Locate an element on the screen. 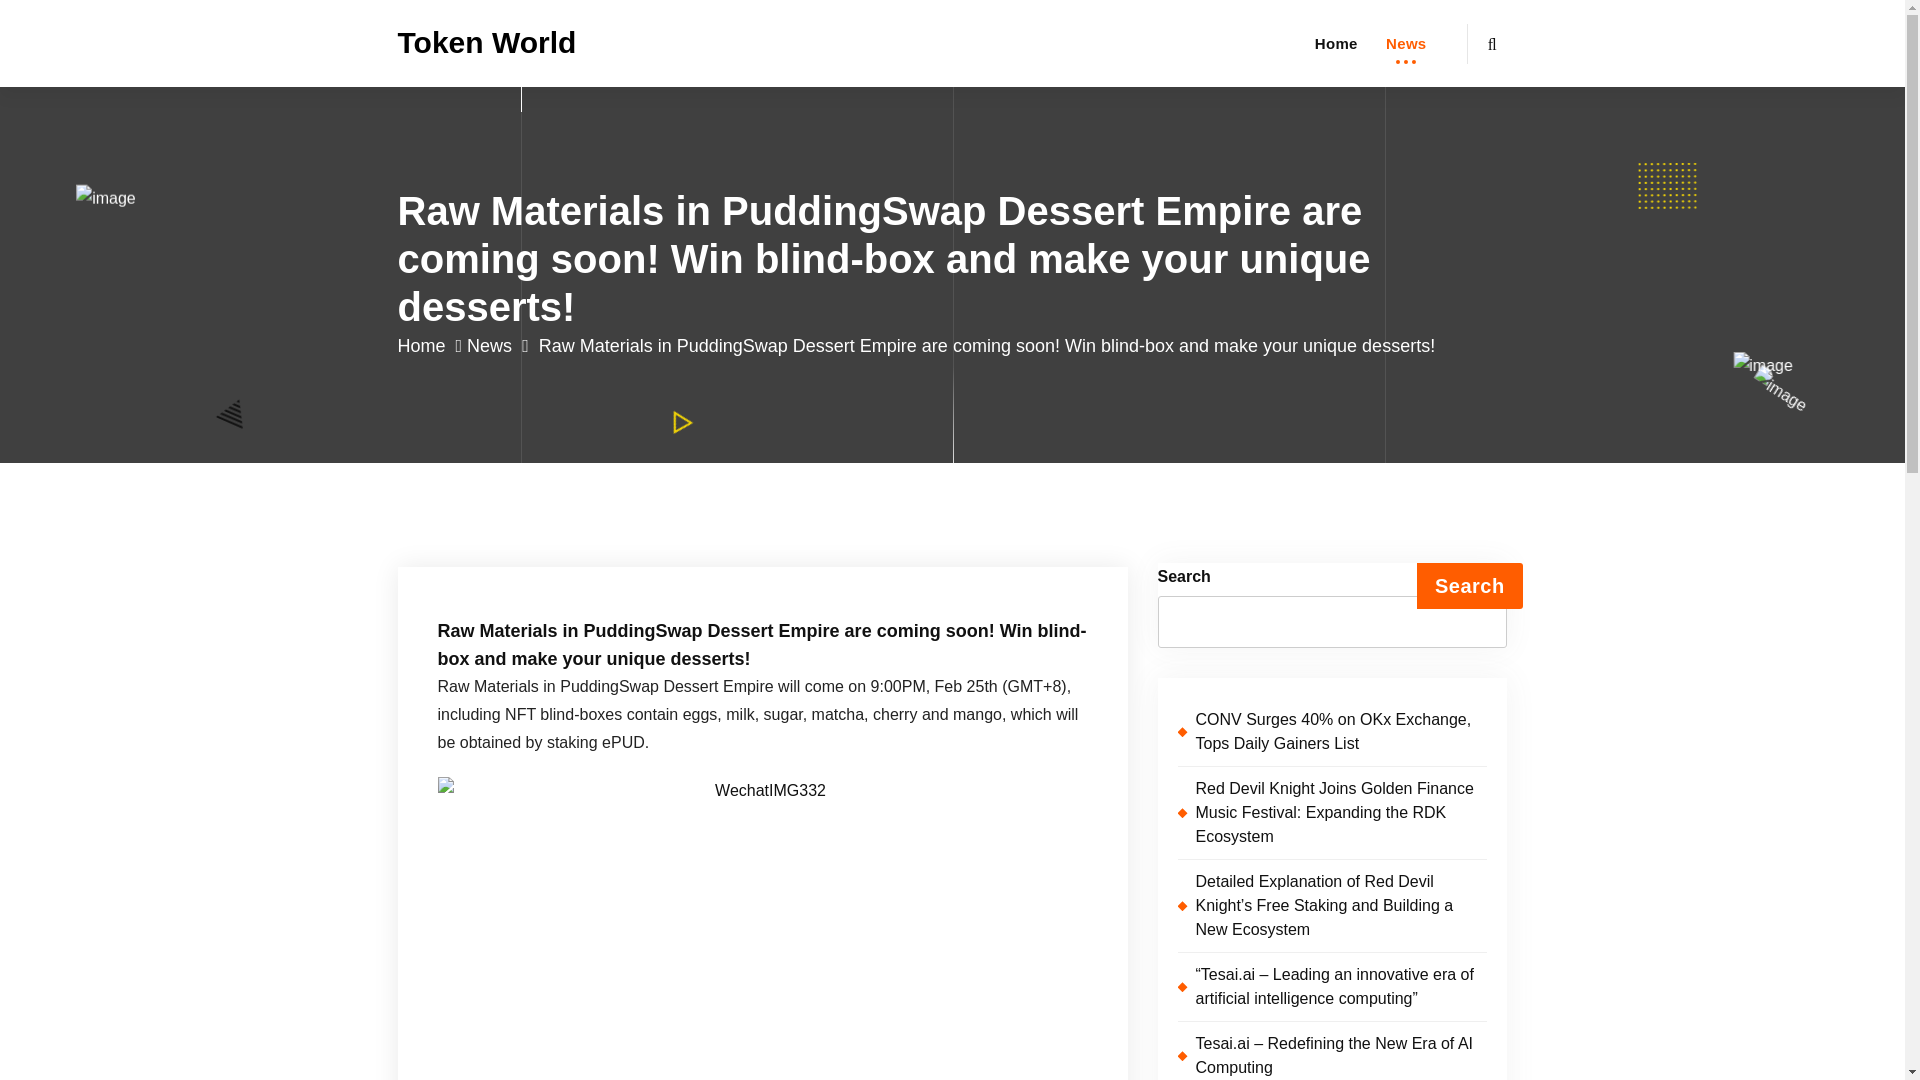  Token World is located at coordinates (487, 42).